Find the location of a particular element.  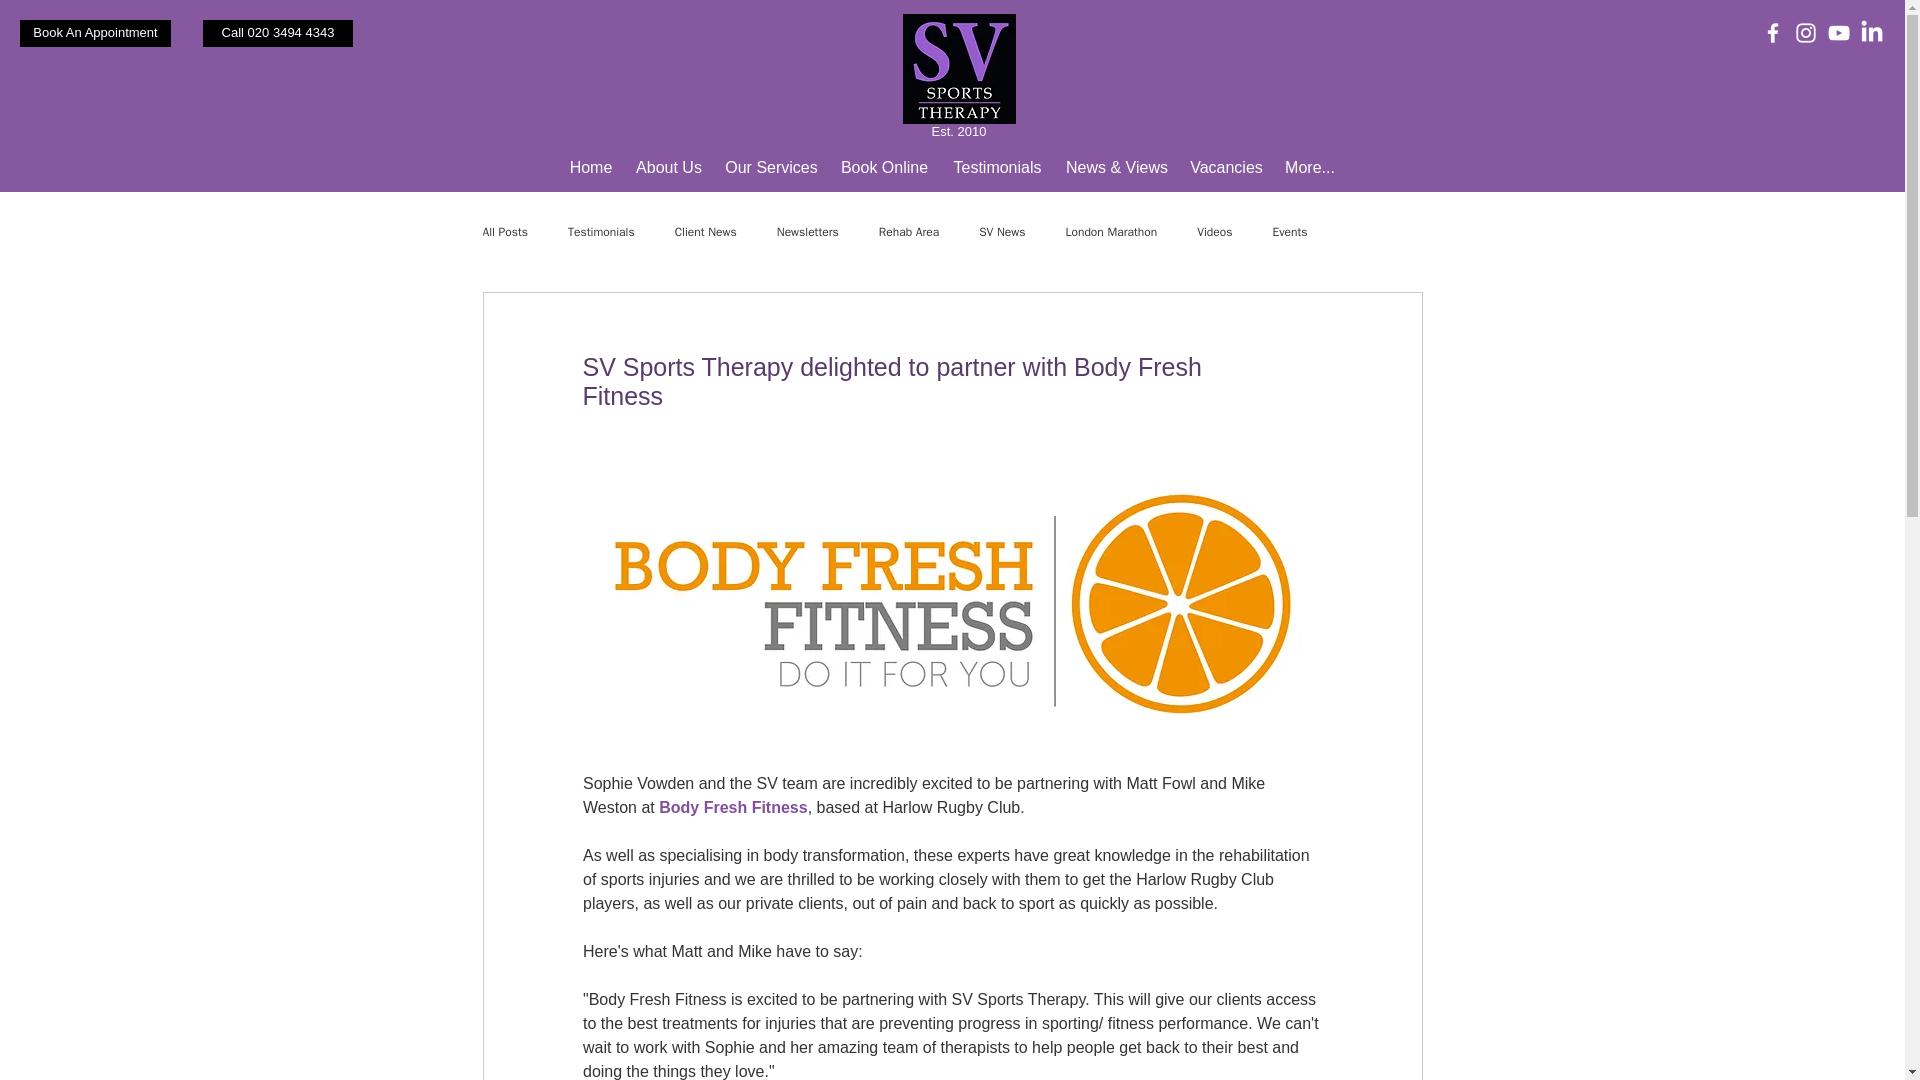

Rehab Area is located at coordinates (908, 232).